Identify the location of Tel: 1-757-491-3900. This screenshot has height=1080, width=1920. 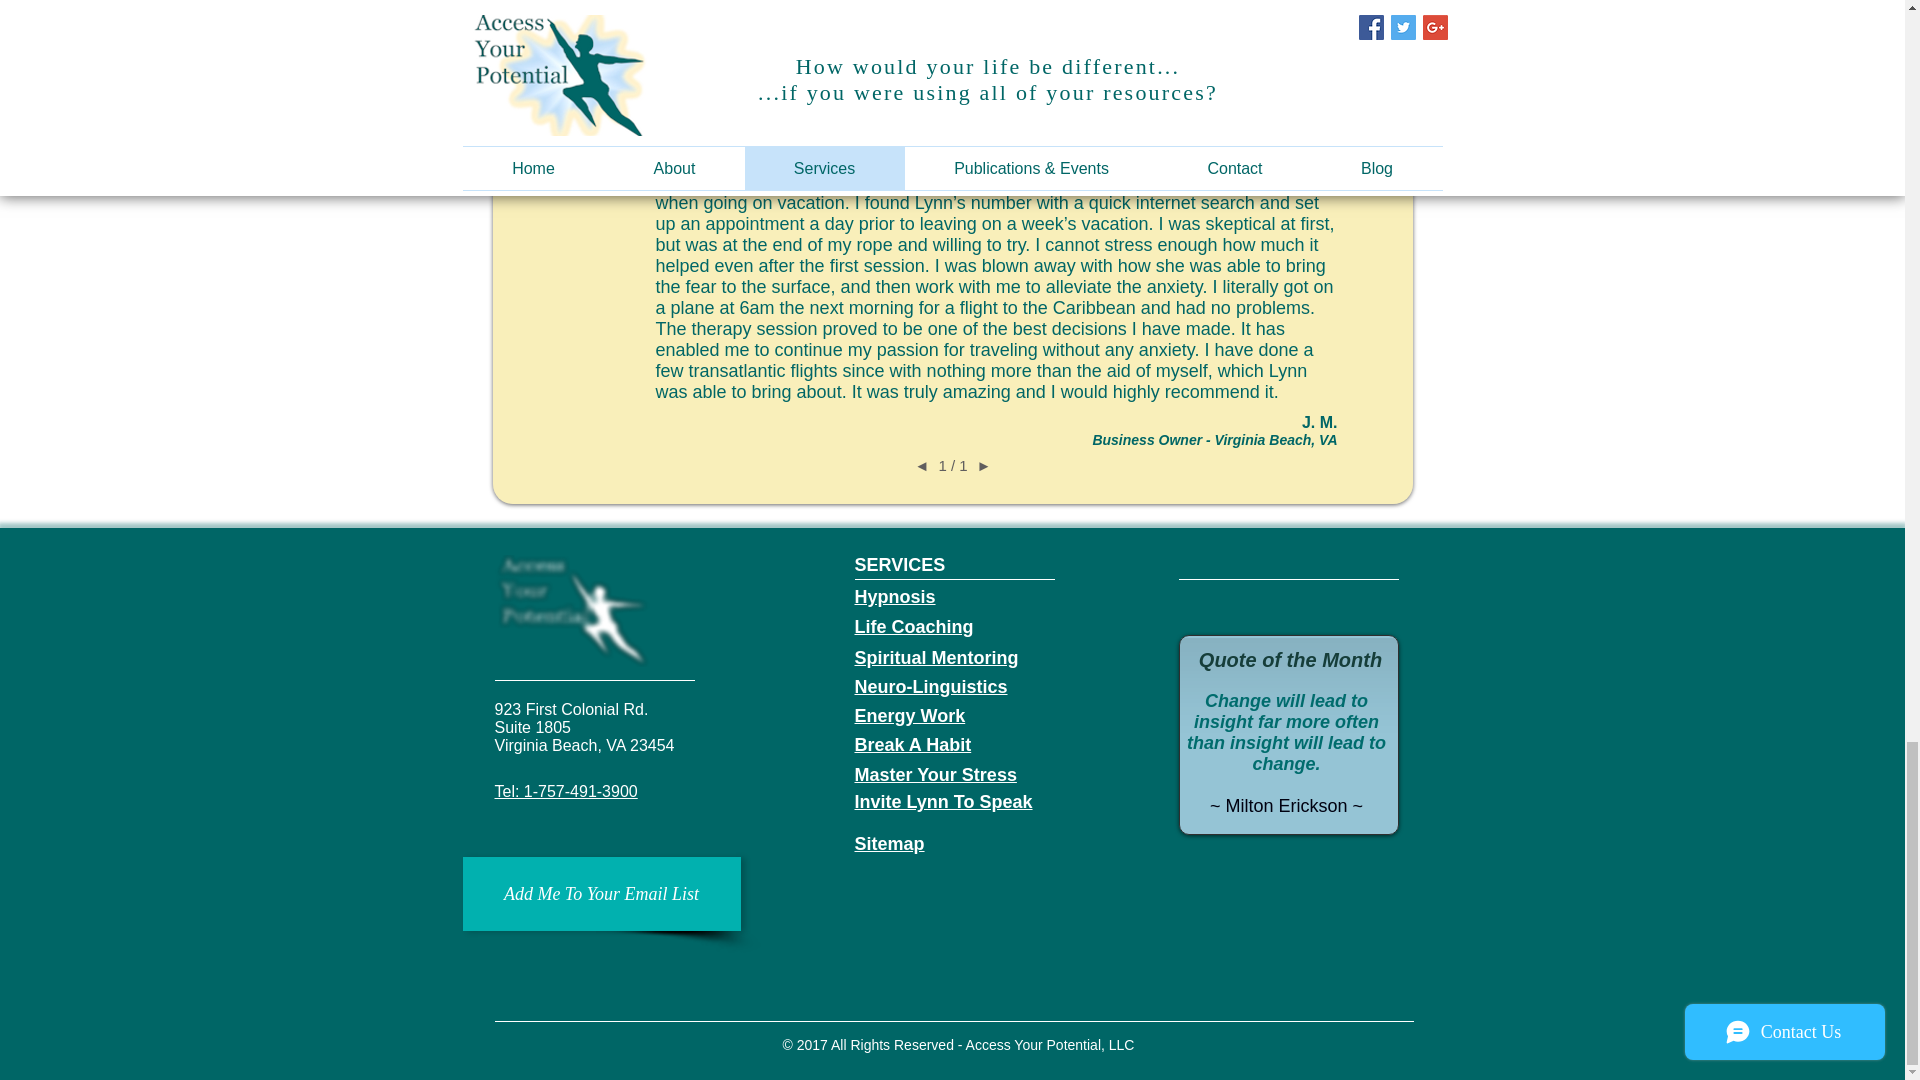
(565, 792).